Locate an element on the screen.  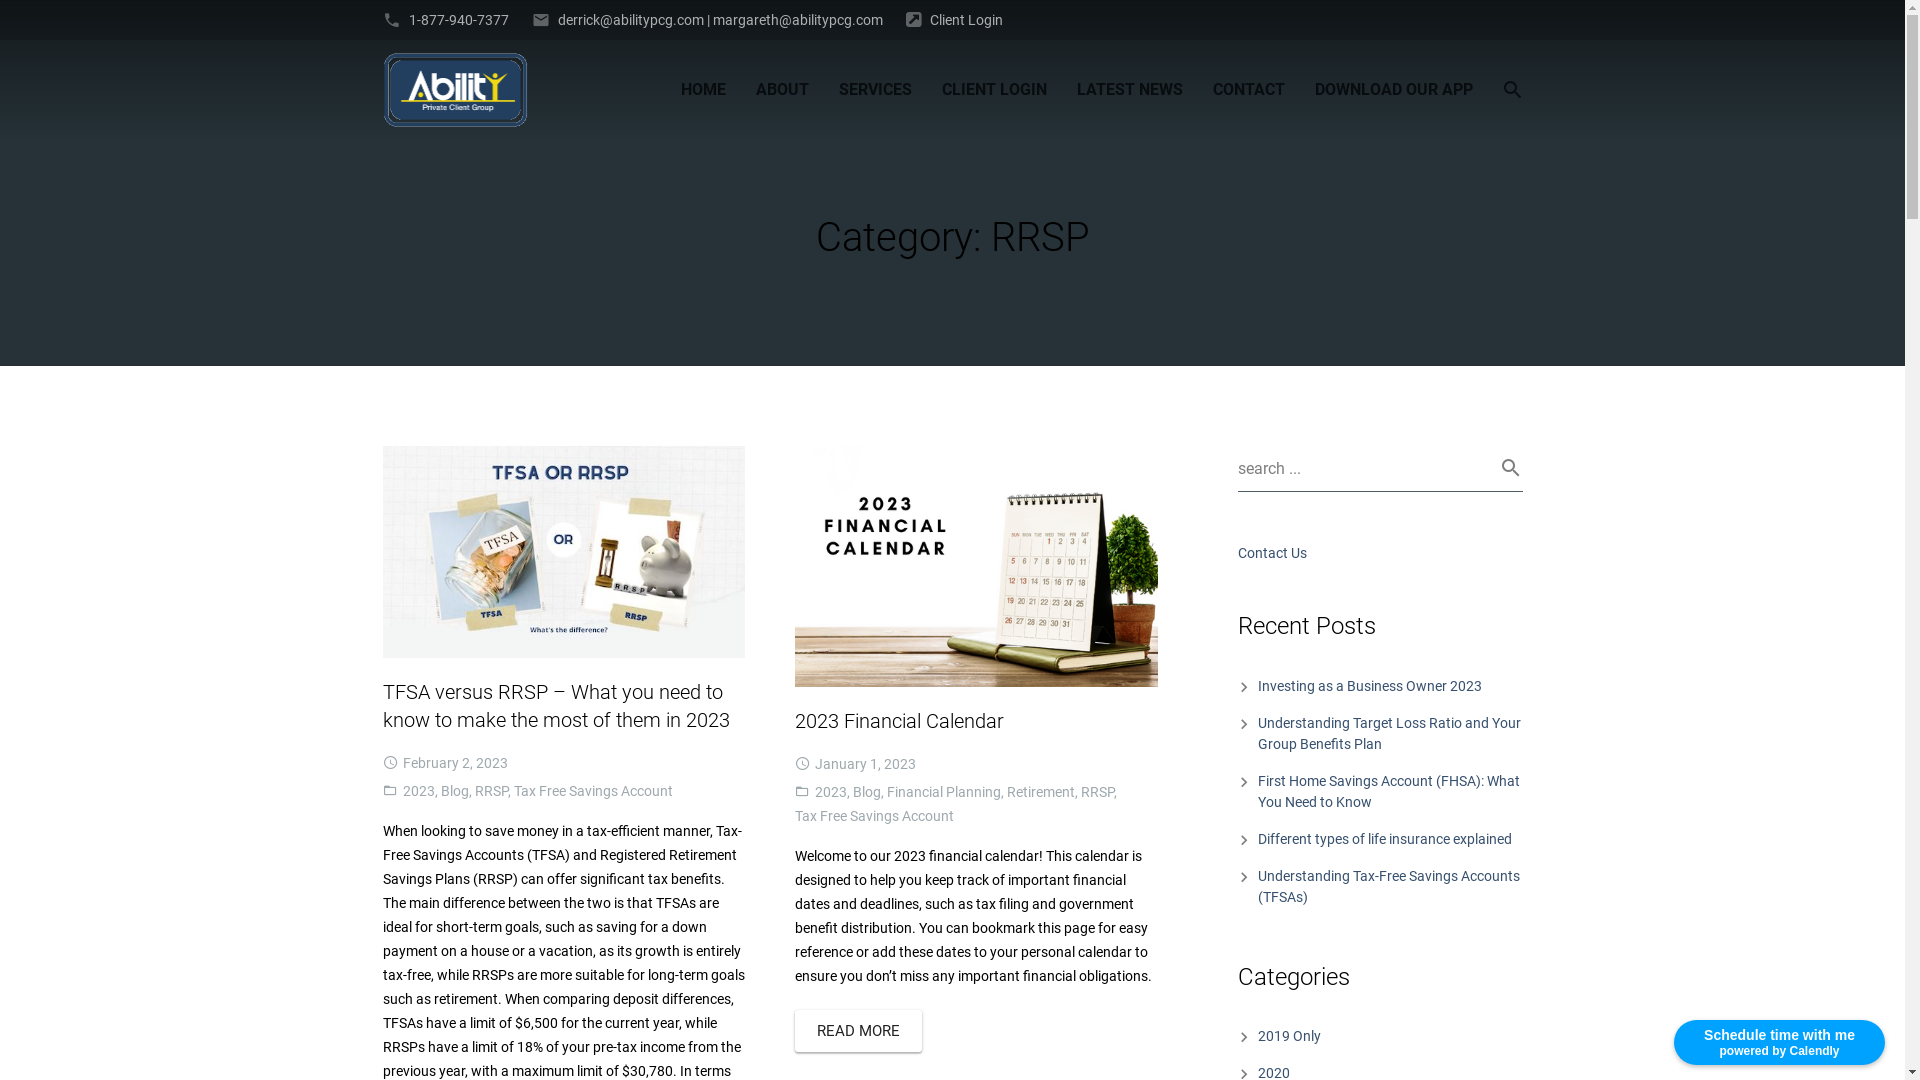
RRSP is located at coordinates (490, 791).